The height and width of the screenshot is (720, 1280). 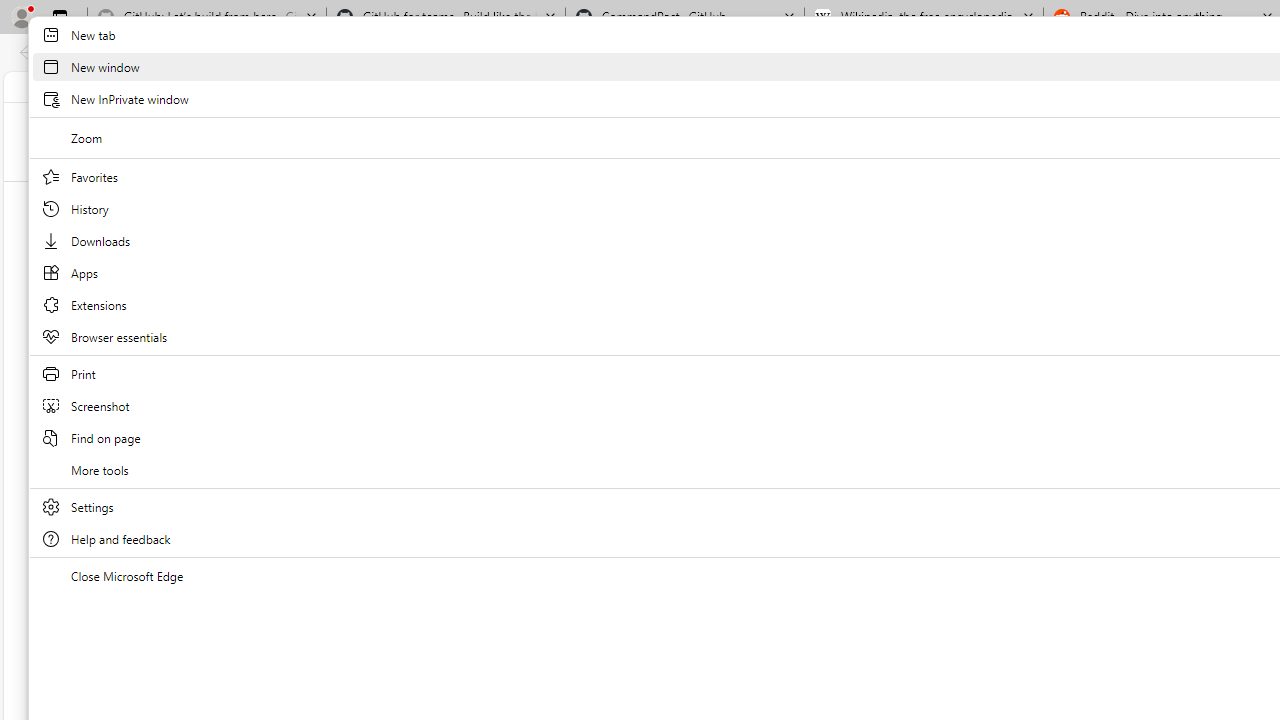 I want to click on FashionExpand: Fashion, so click(x=1019, y=199).